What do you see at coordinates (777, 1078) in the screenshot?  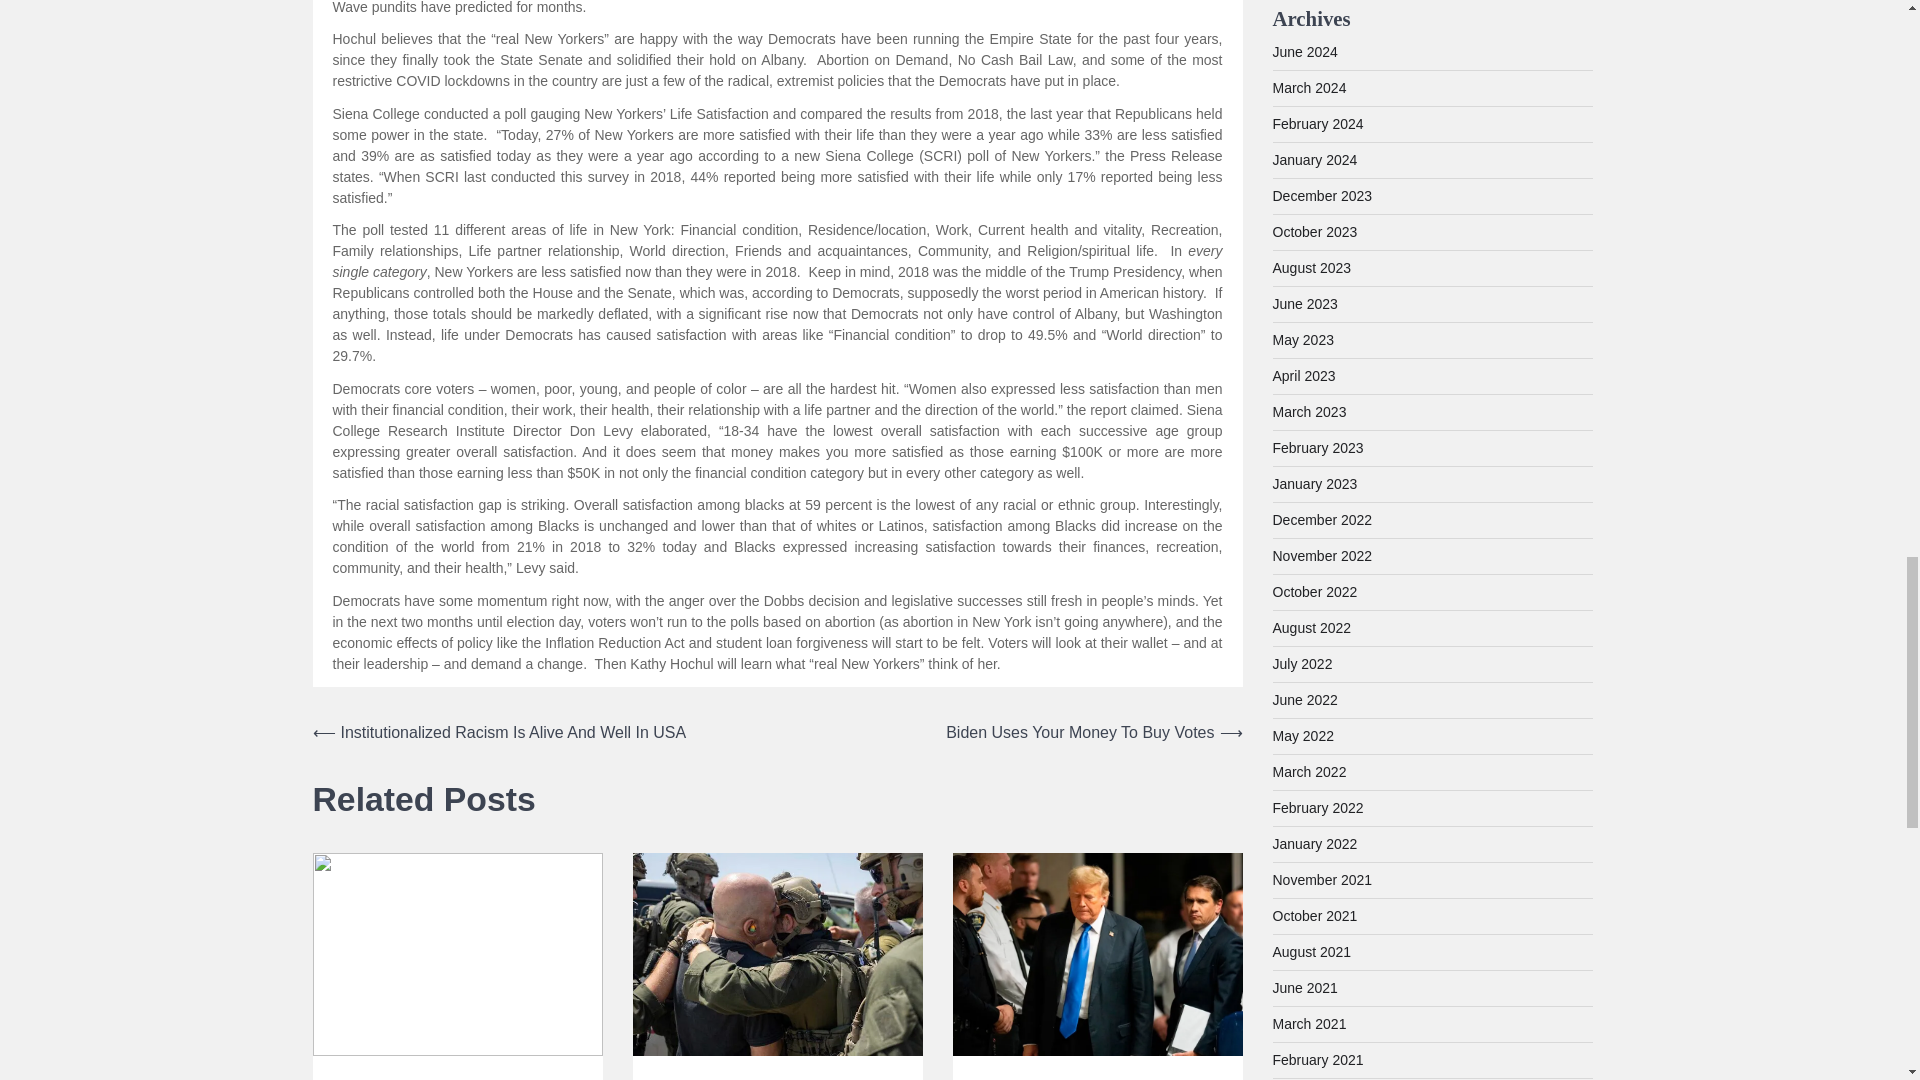 I see `Rescues Hostages; World Angry At Israel` at bounding box center [777, 1078].